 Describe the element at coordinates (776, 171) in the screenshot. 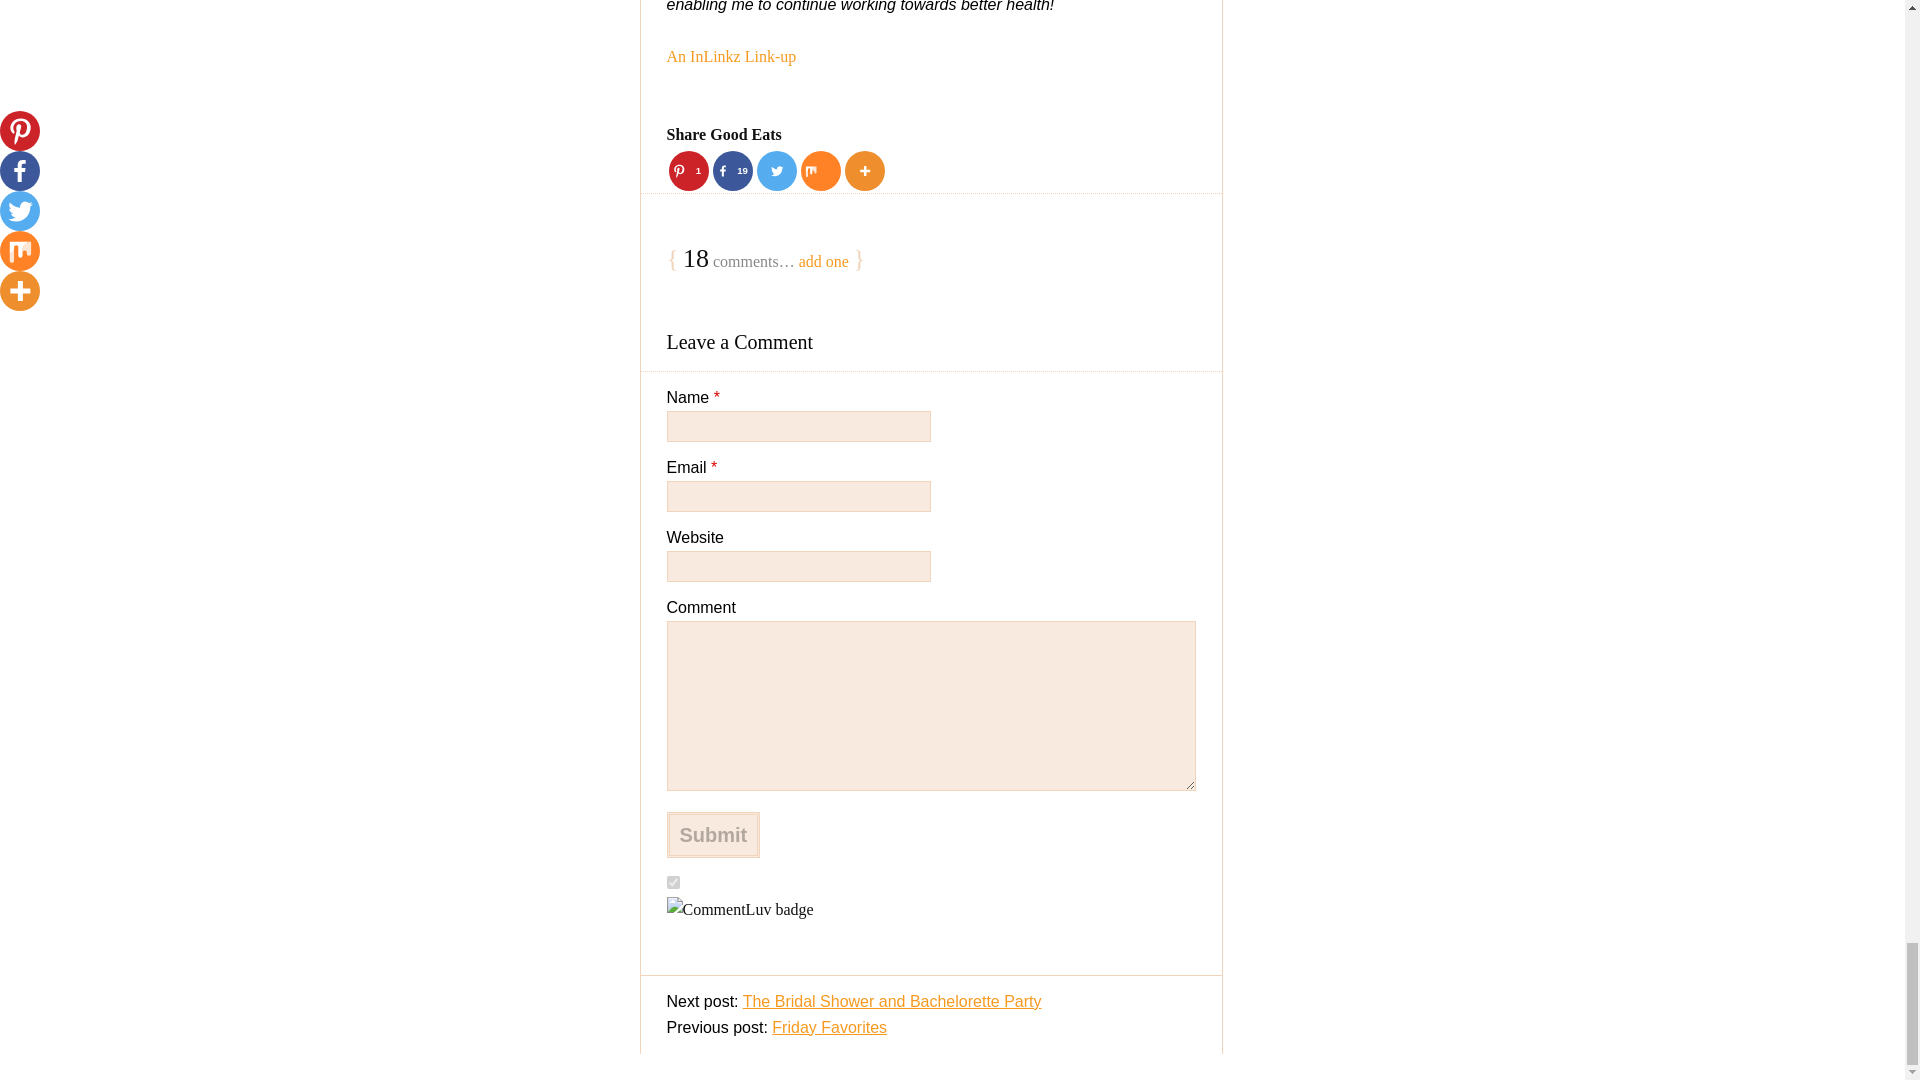

I see `Twitter` at that location.